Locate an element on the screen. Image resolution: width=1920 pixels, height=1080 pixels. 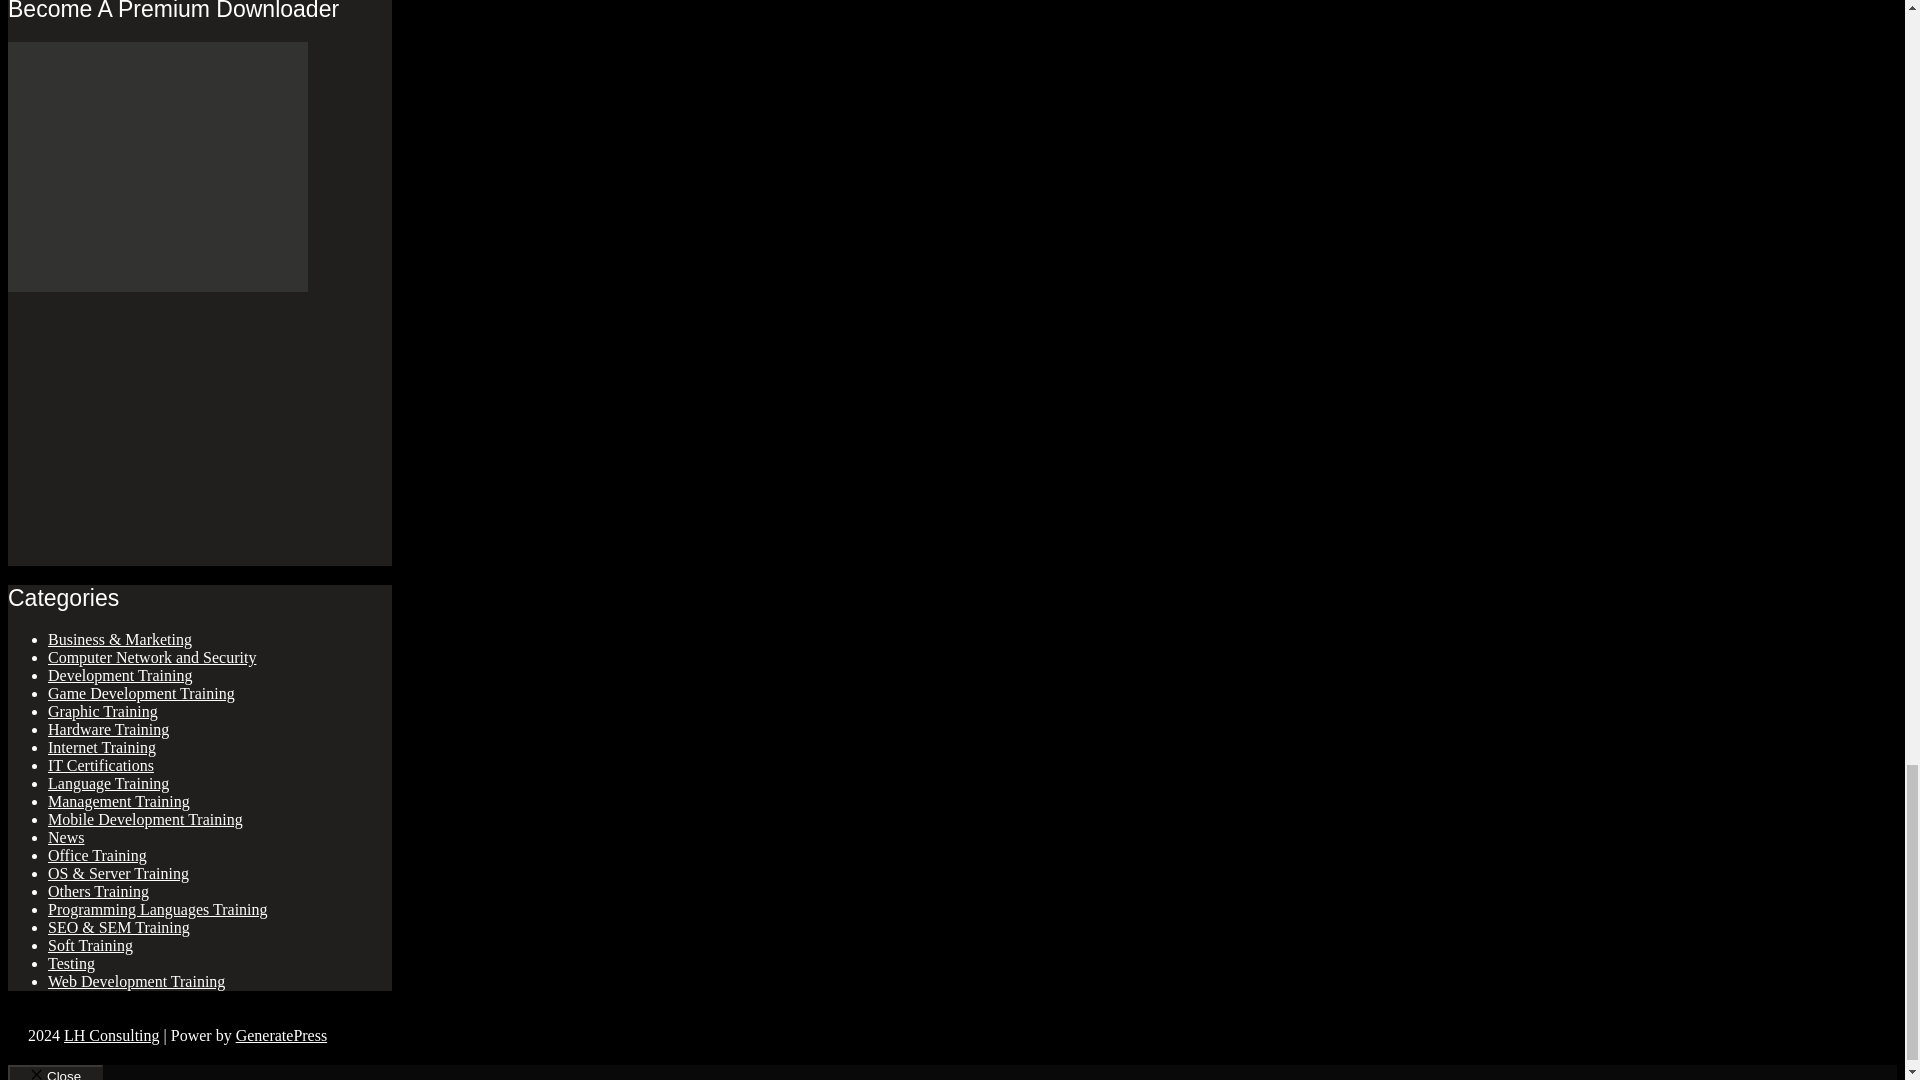
Hardware Training is located at coordinates (108, 729).